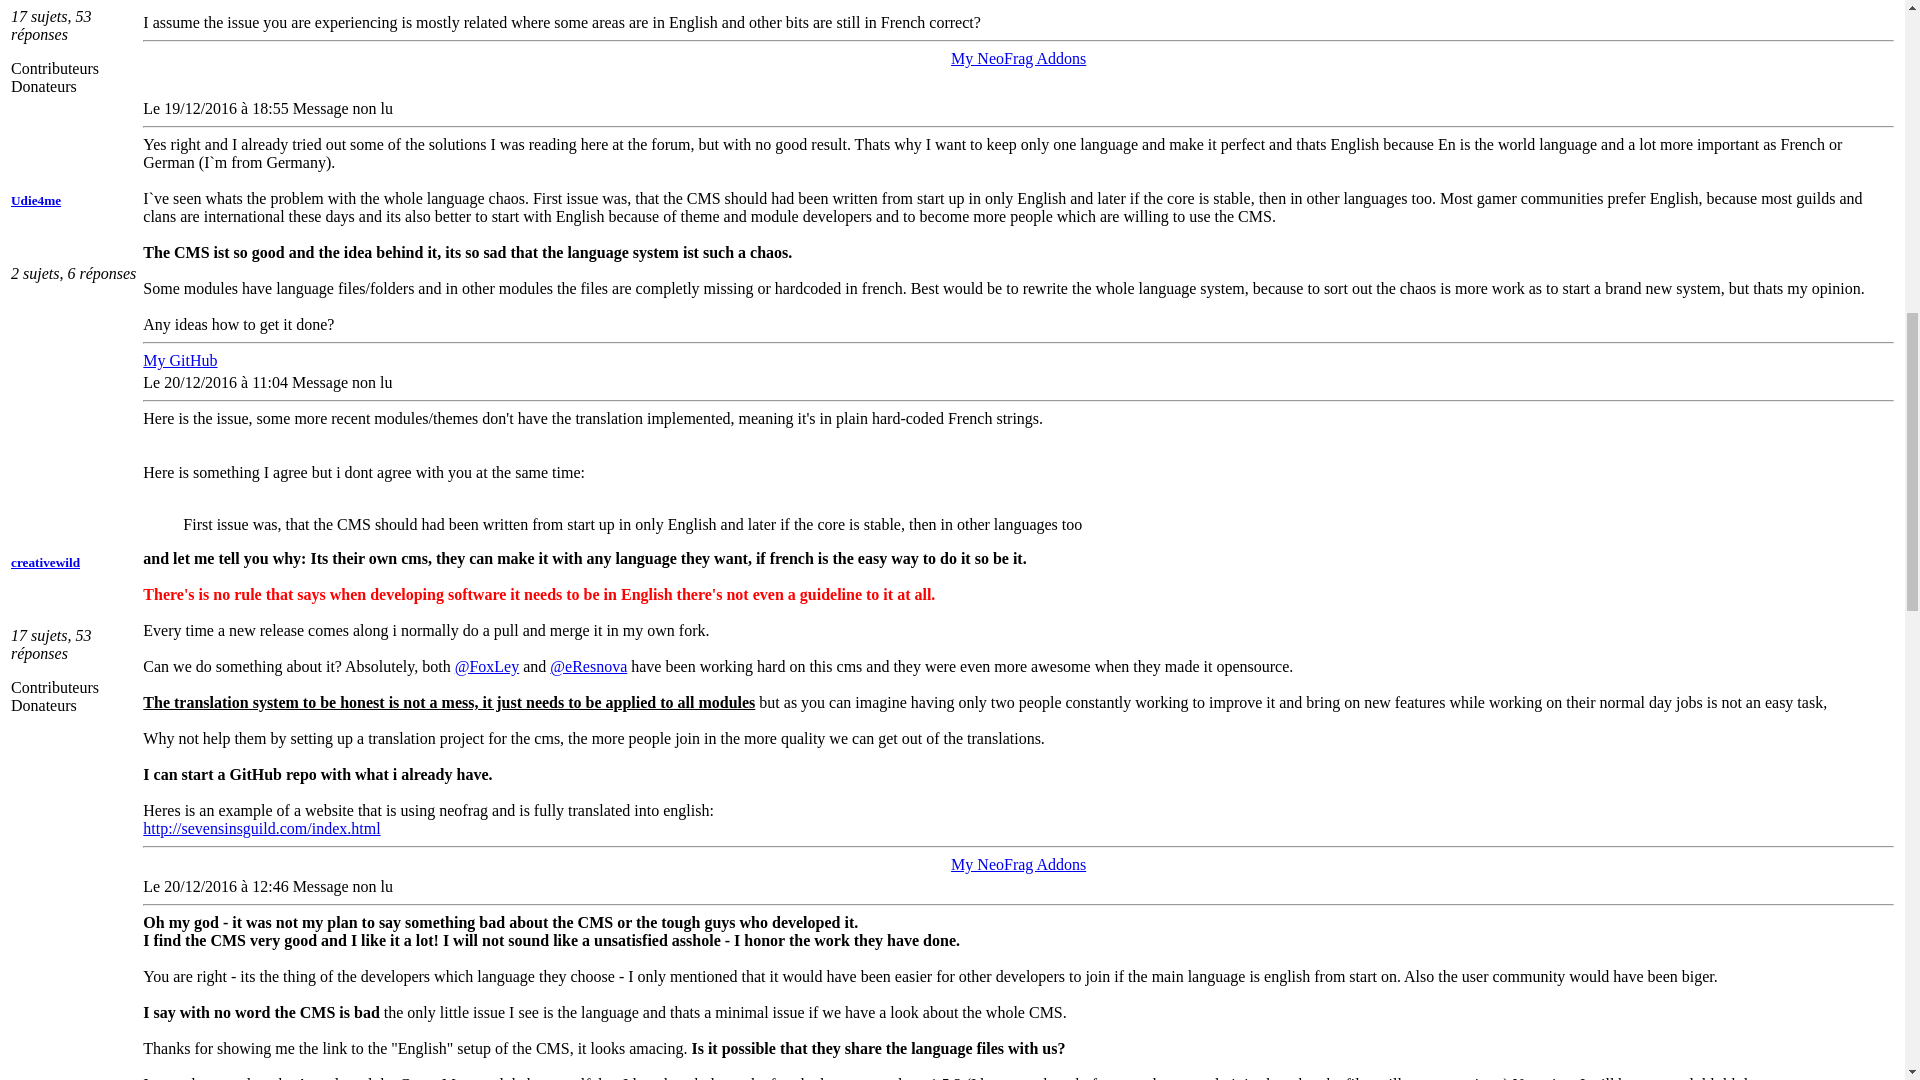 The height and width of the screenshot is (1080, 1920). Describe the element at coordinates (36, 200) in the screenshot. I see `Udie4me` at that location.